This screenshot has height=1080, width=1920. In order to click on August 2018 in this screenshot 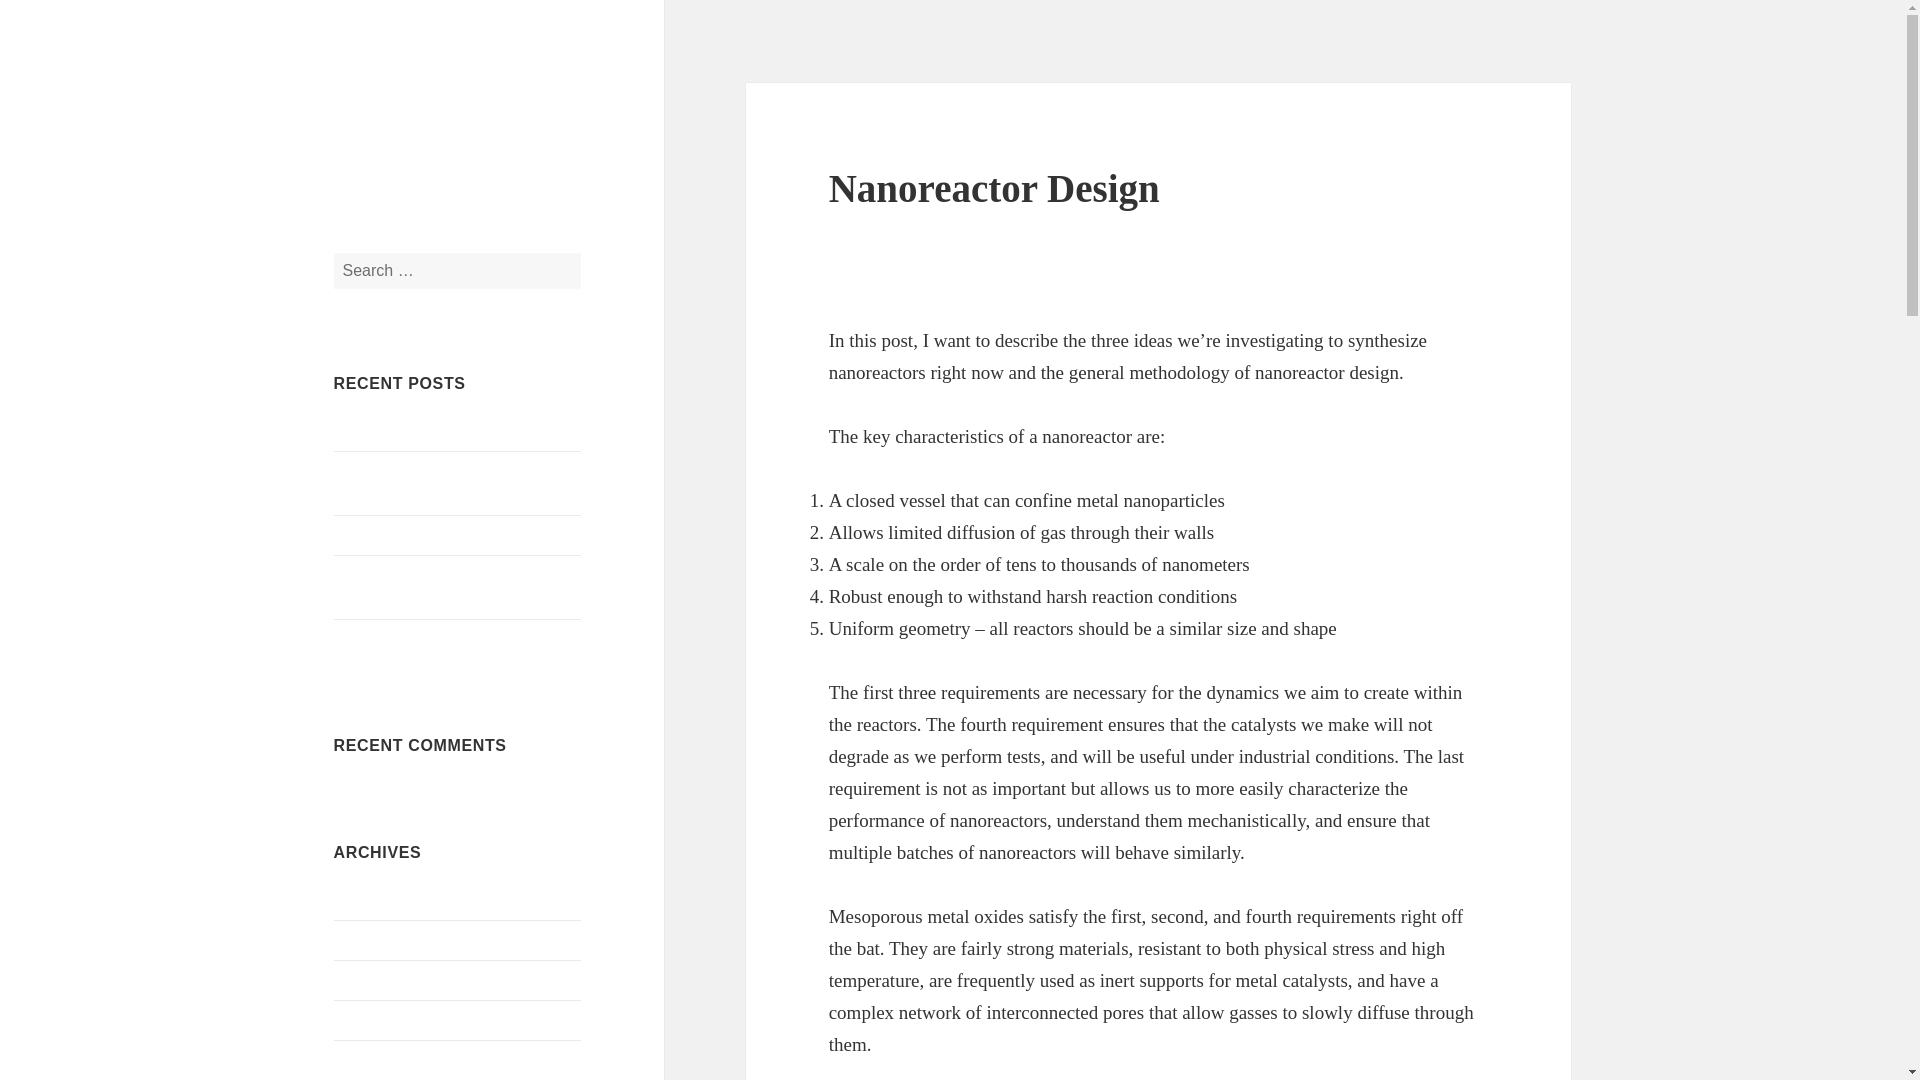, I will do `click(375, 940)`.